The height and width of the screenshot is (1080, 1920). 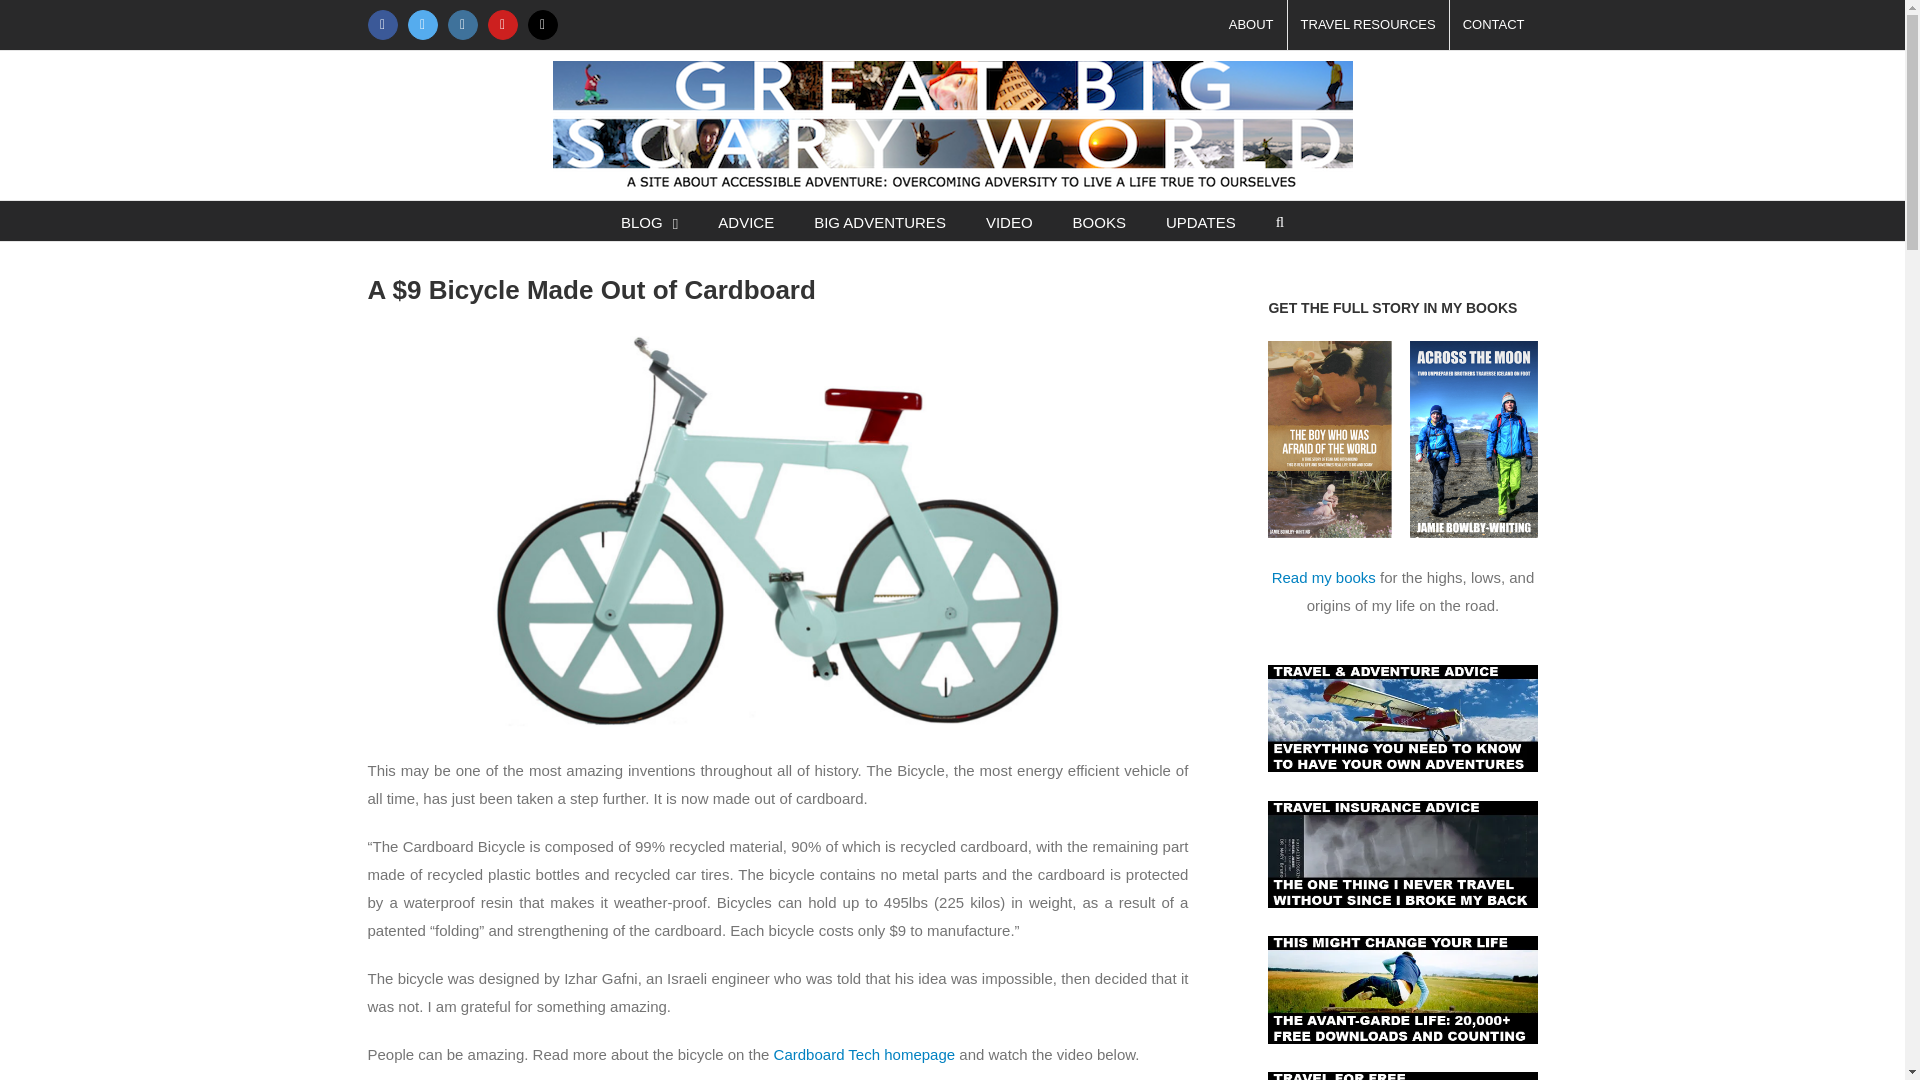 I want to click on Cardboard Tech homepage, so click(x=864, y=1054).